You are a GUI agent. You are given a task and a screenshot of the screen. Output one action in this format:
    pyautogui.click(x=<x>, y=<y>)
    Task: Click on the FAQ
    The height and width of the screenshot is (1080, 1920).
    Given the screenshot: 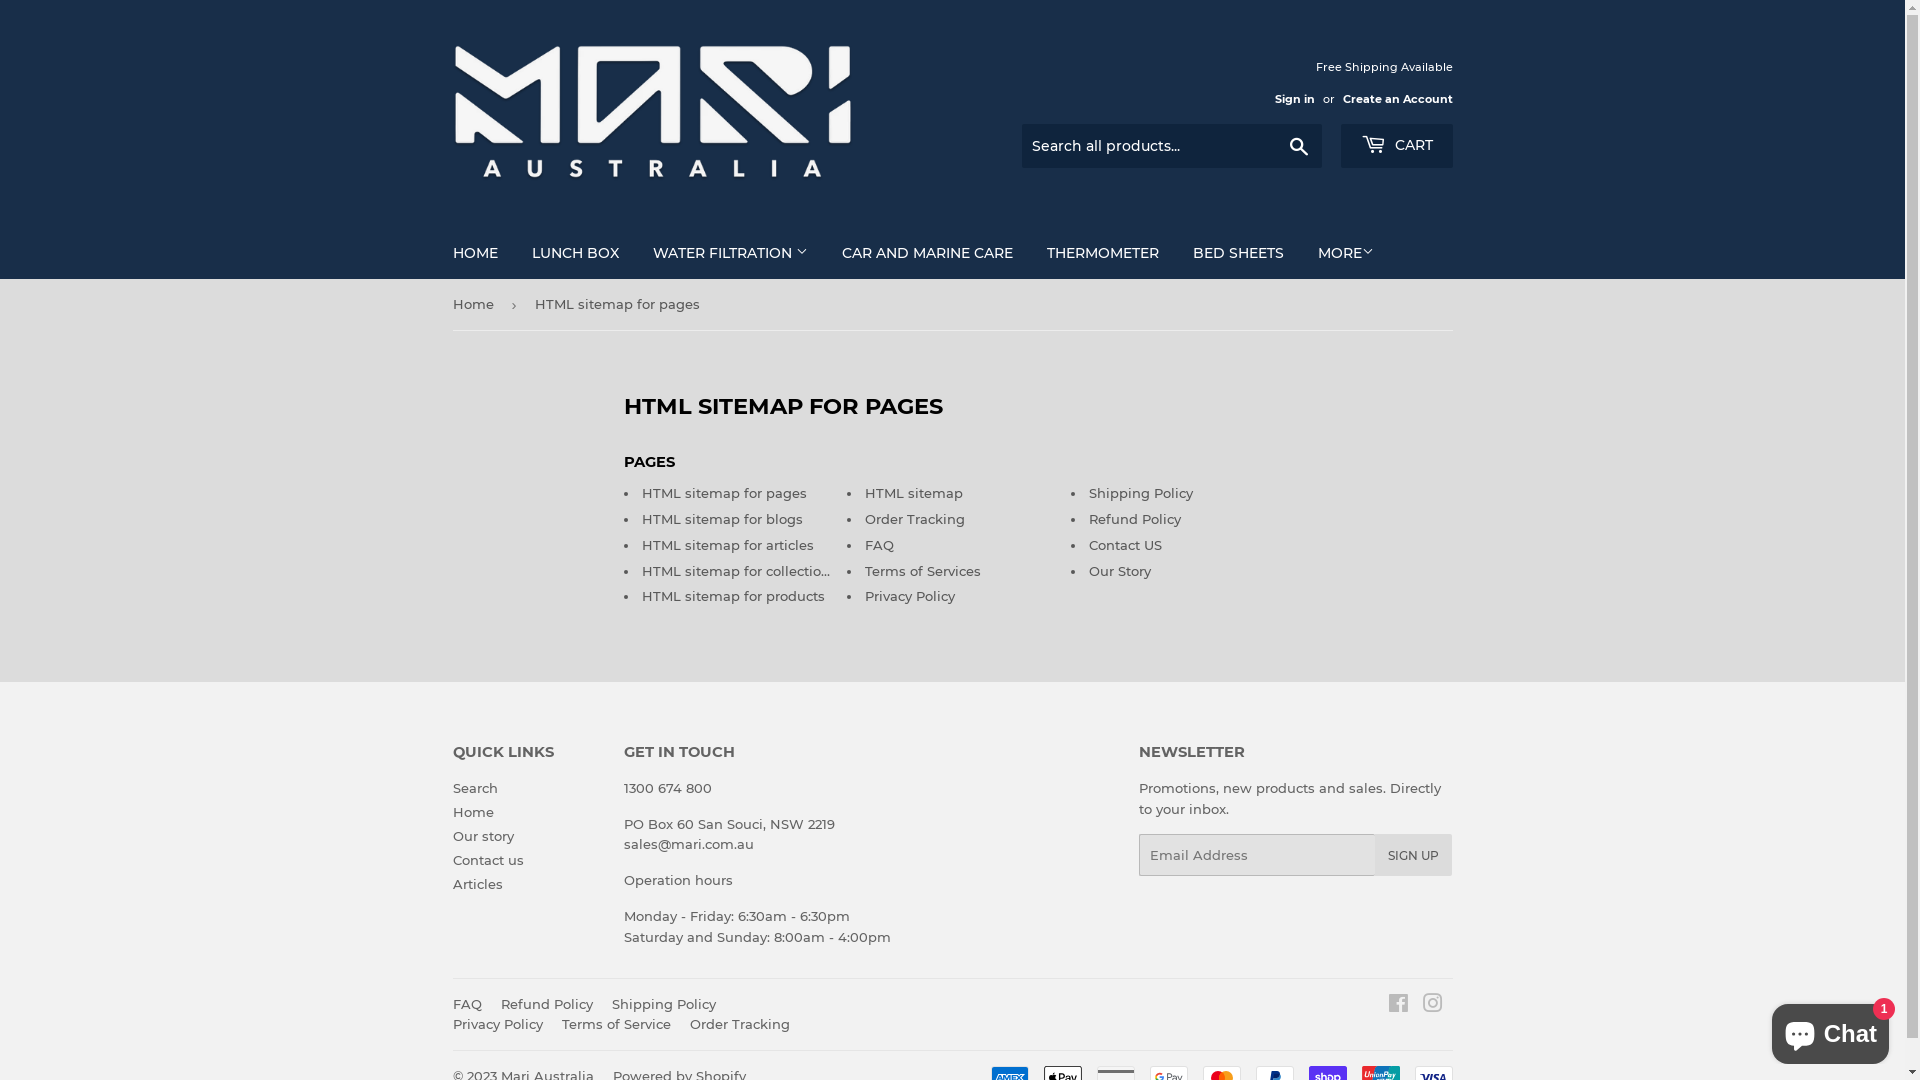 What is the action you would take?
    pyautogui.click(x=880, y=545)
    